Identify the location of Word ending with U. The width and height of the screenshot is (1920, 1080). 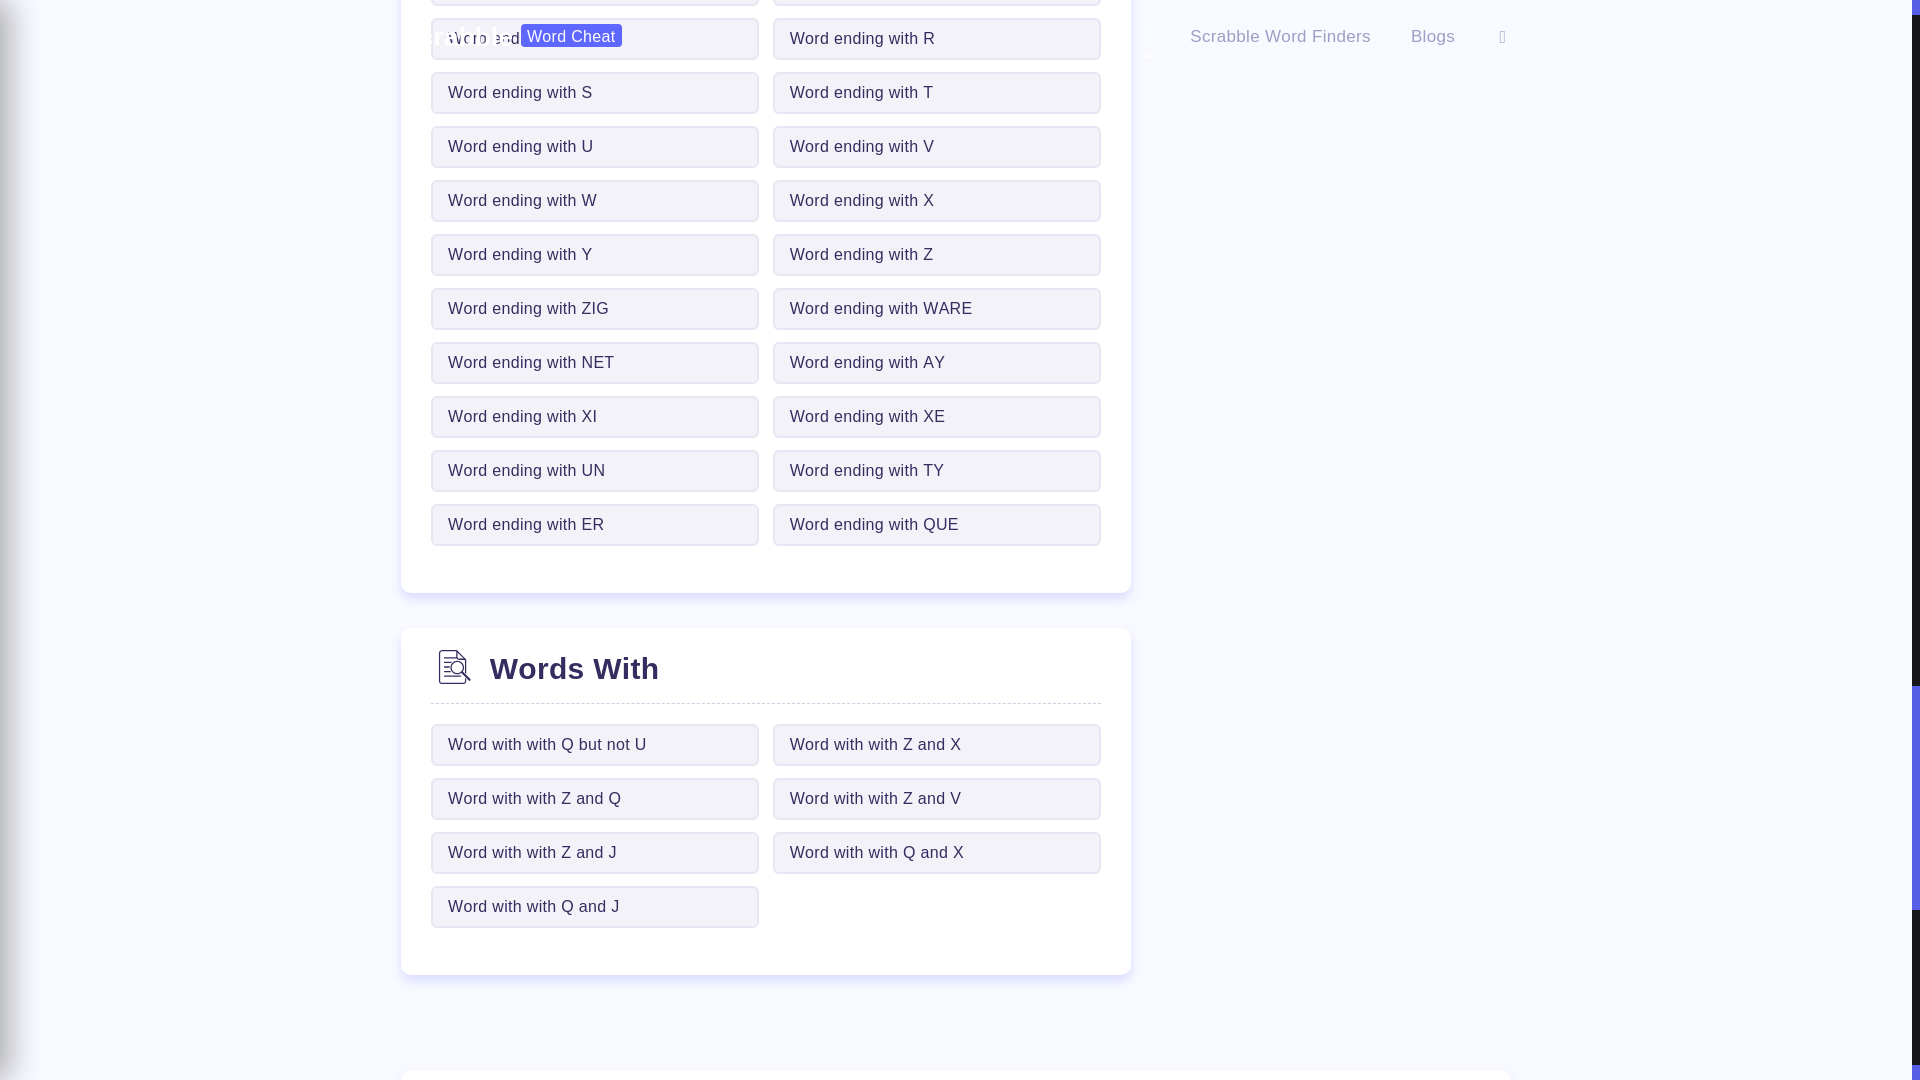
(594, 147).